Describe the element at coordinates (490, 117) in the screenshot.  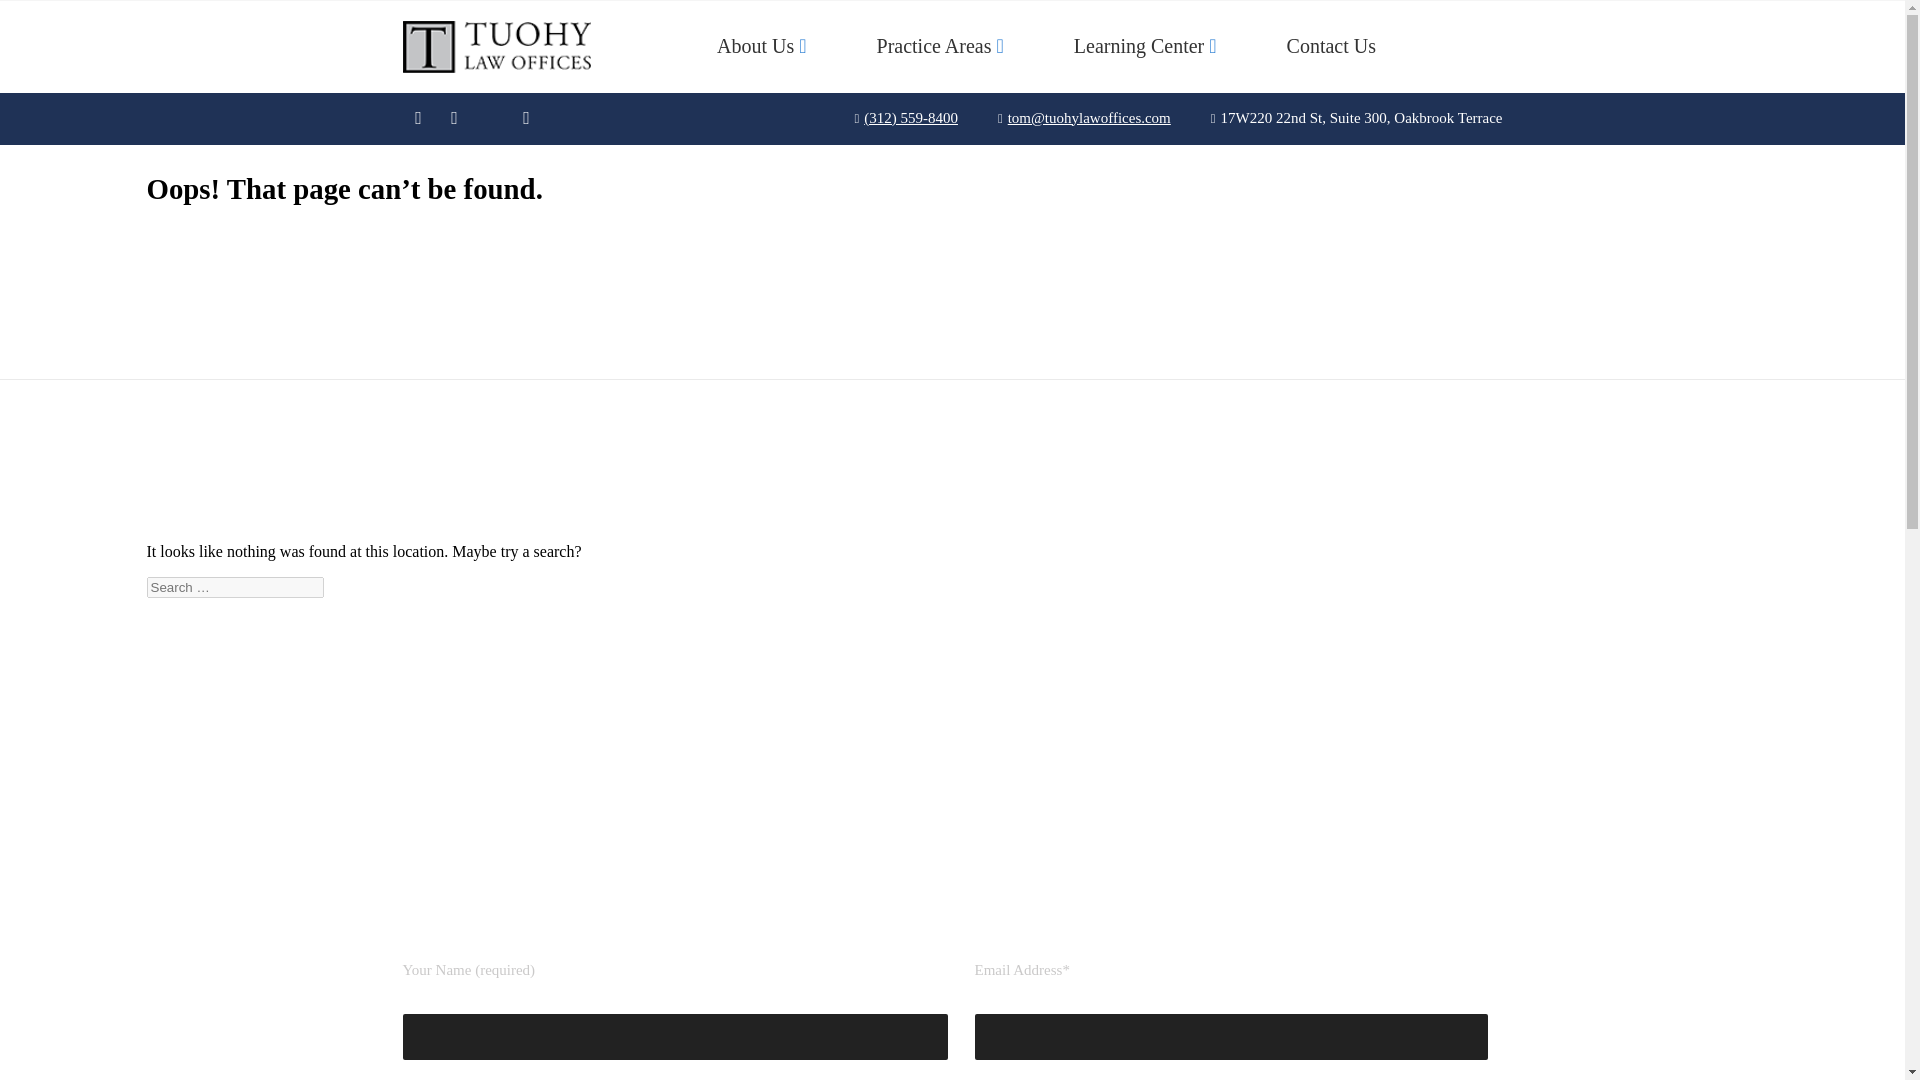
I see `Twitter` at that location.